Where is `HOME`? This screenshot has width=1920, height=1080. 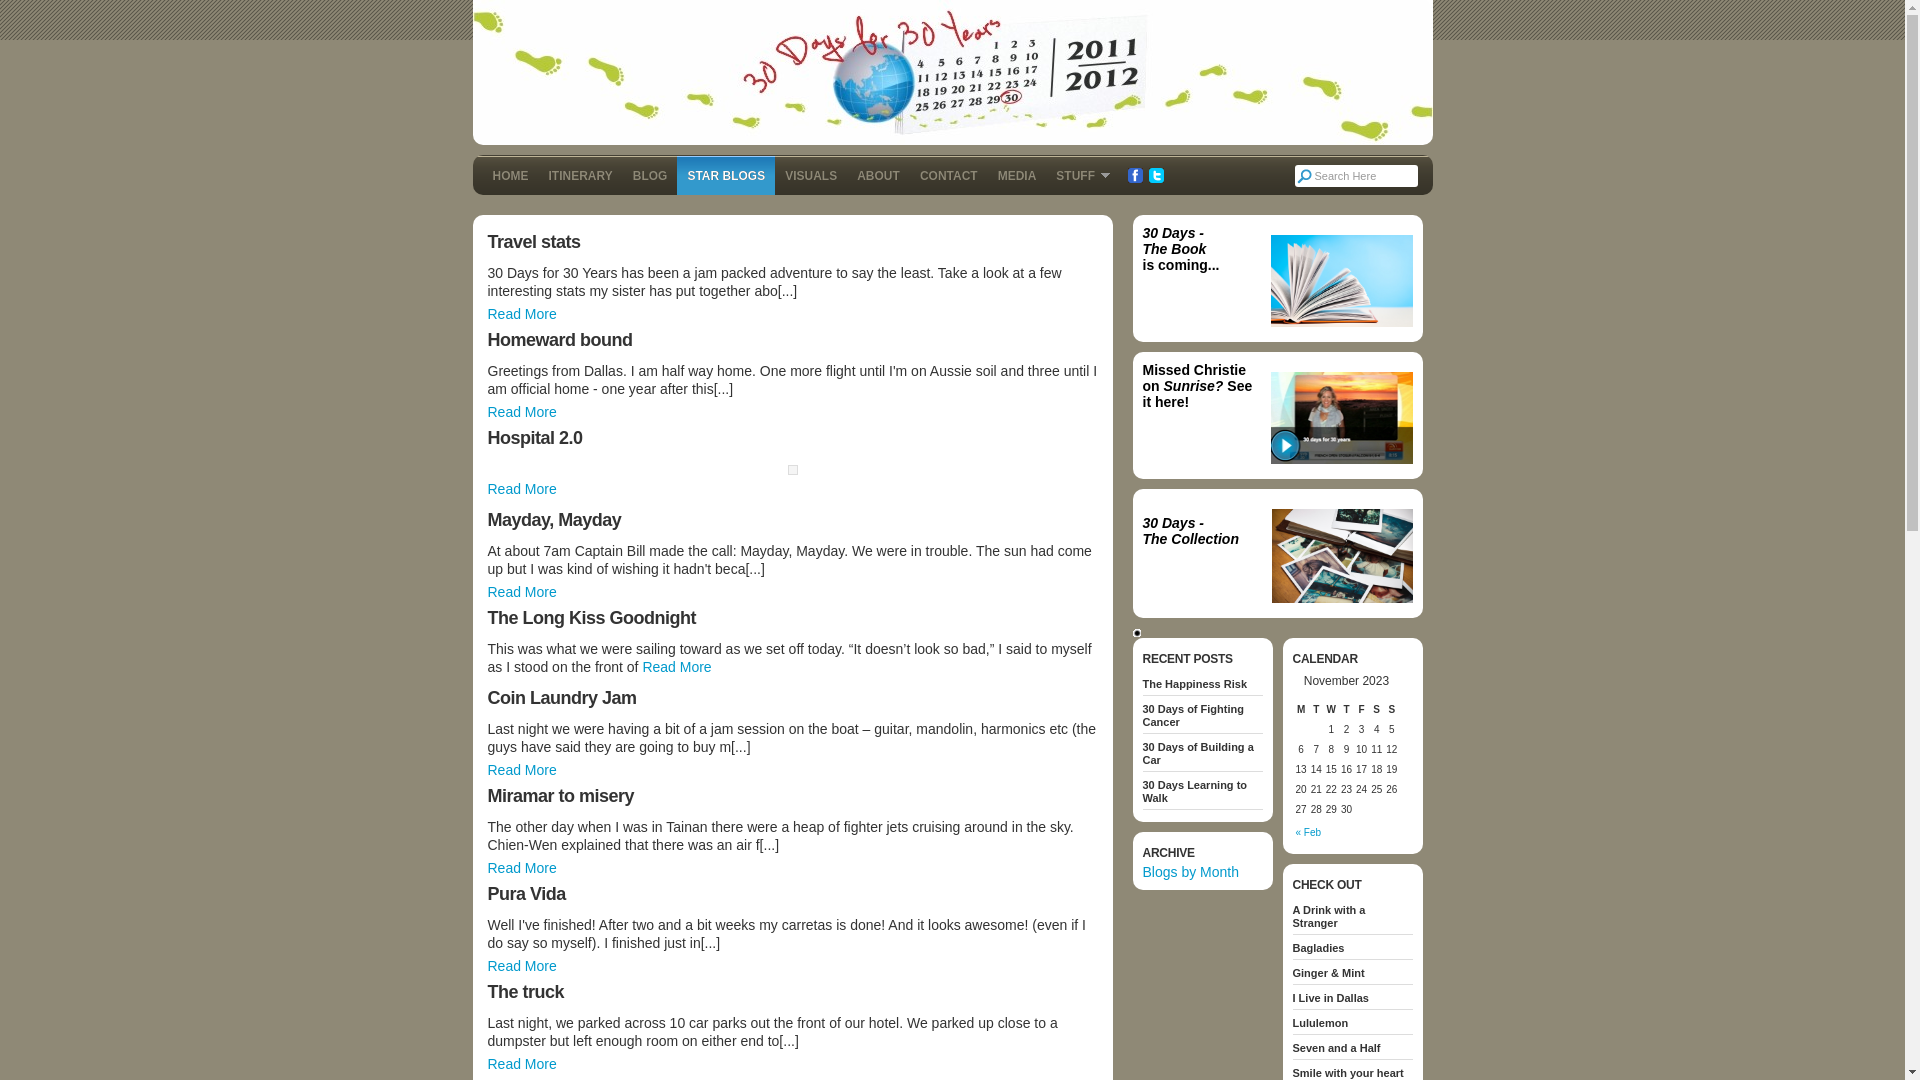 HOME is located at coordinates (510, 175).